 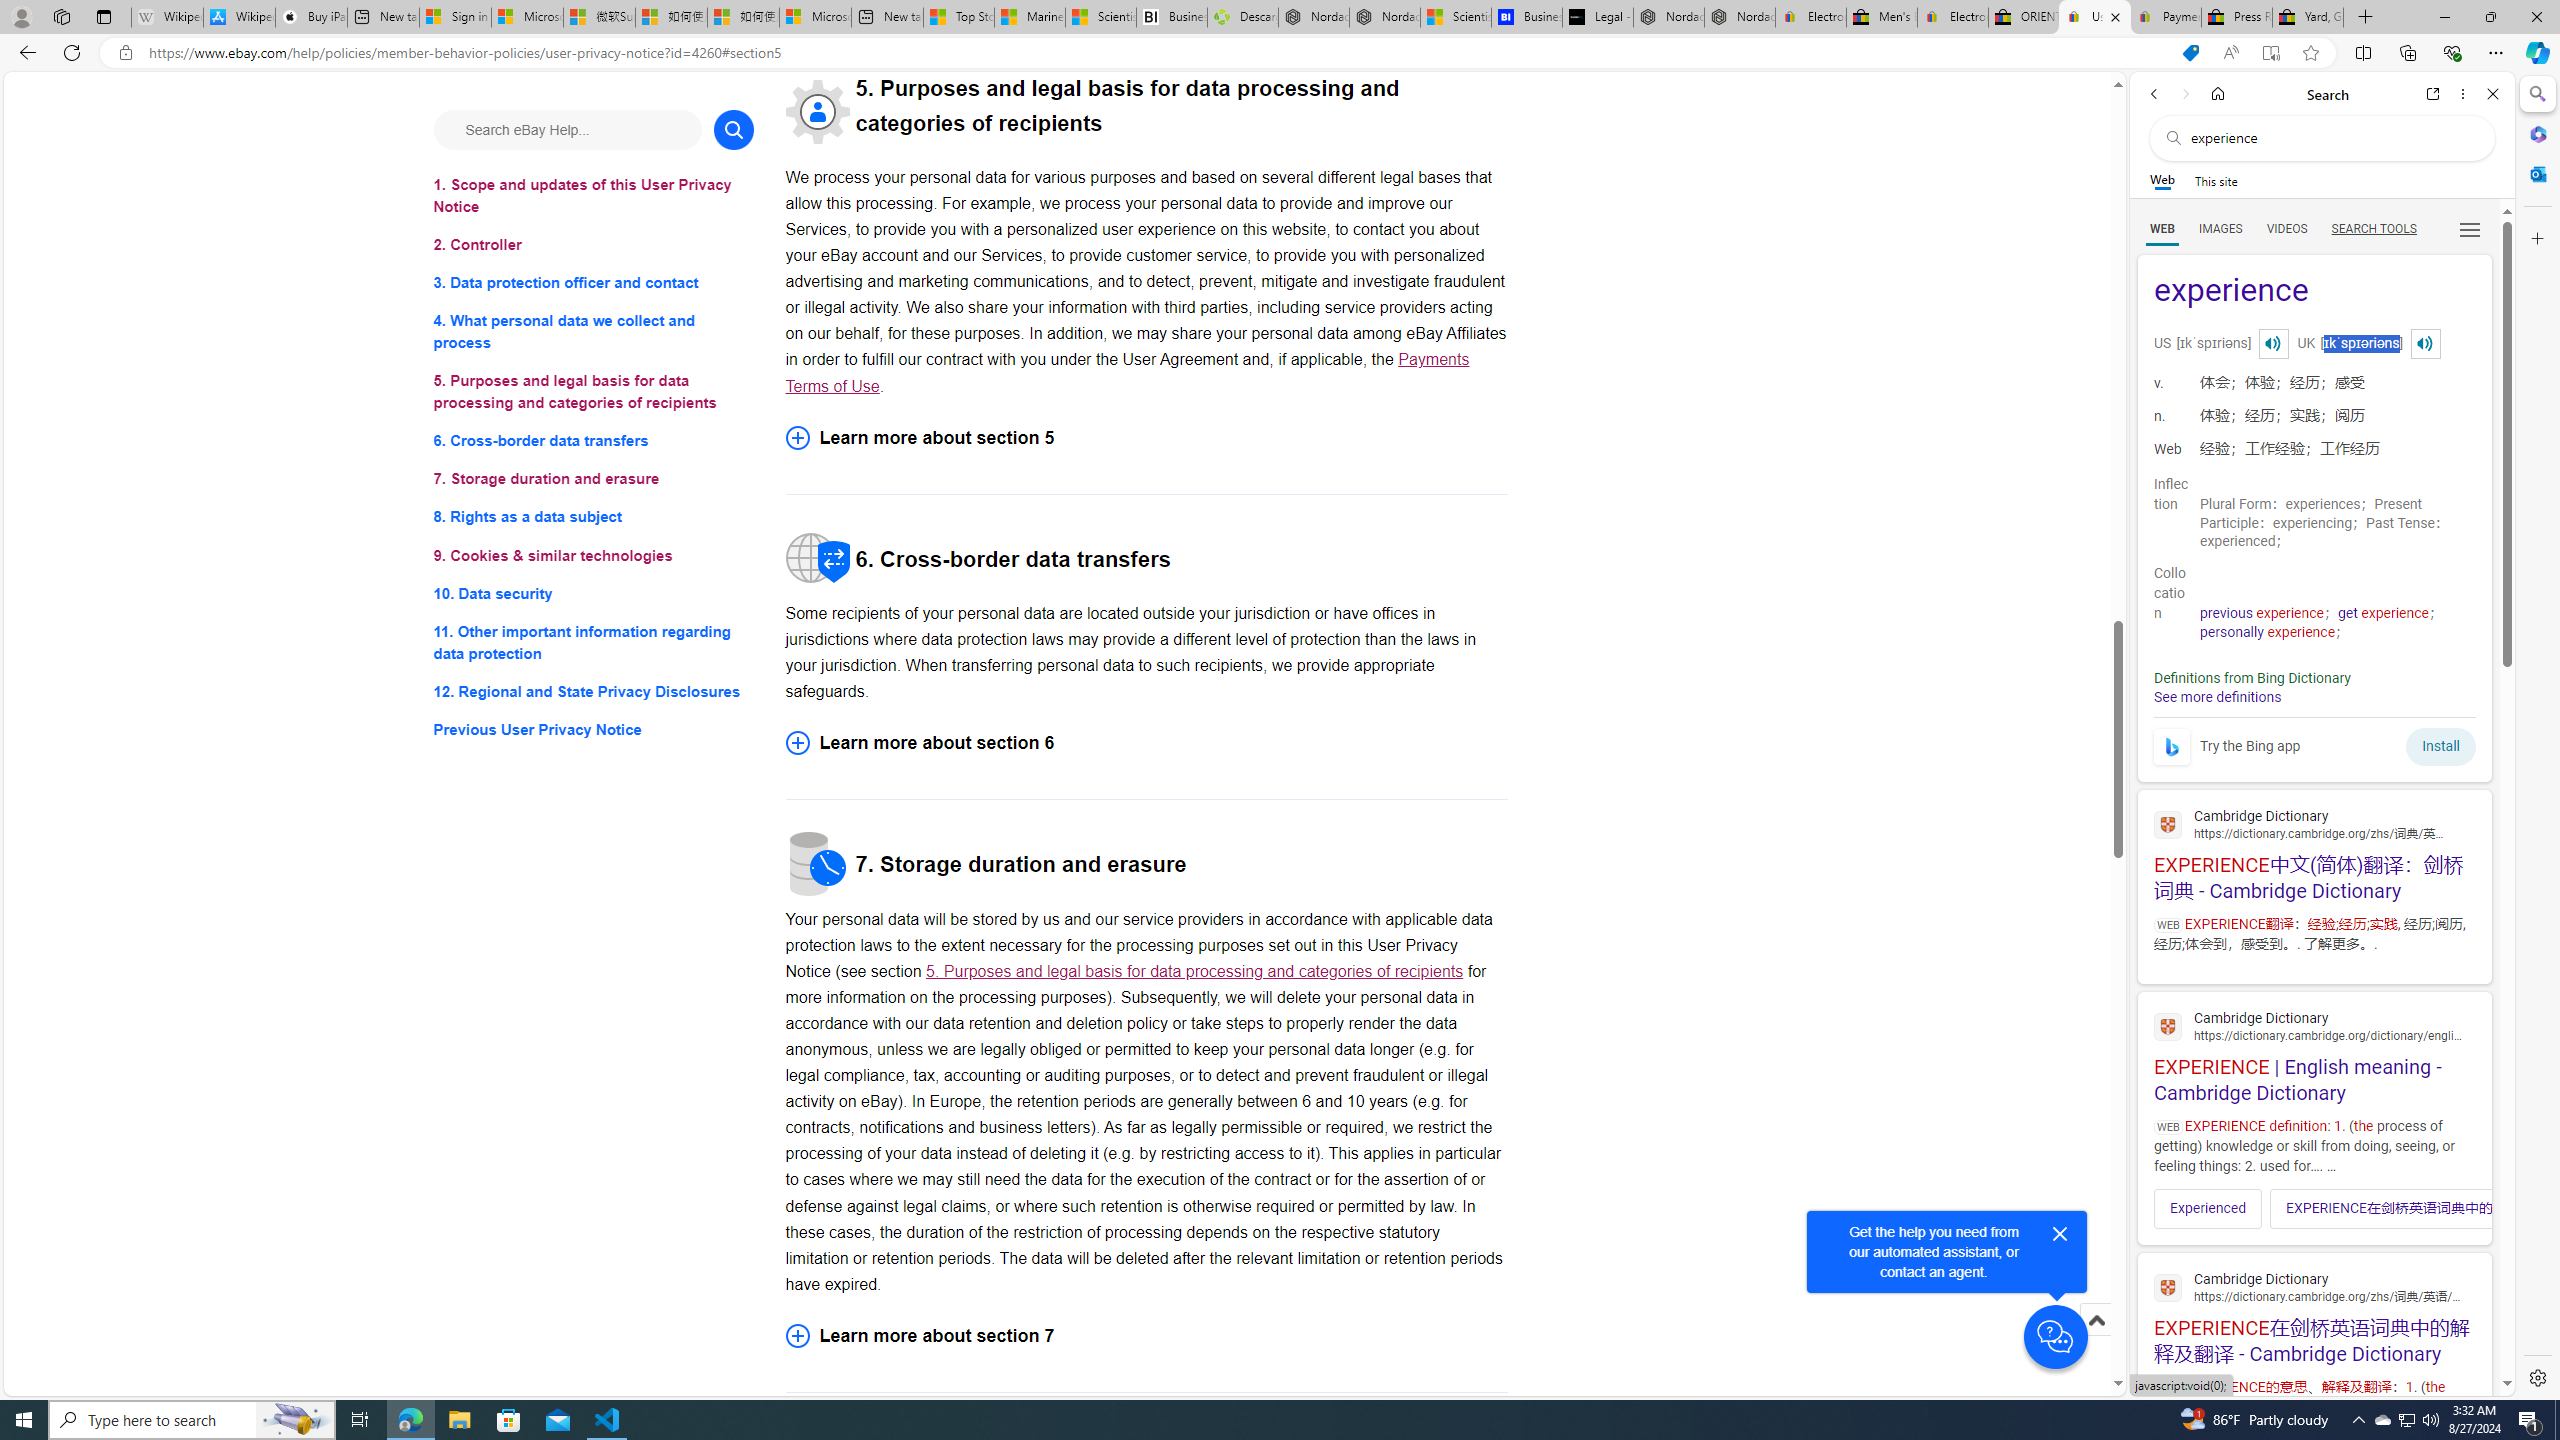 What do you see at coordinates (2095, 1341) in the screenshot?
I see `Scroll to top` at bounding box center [2095, 1341].